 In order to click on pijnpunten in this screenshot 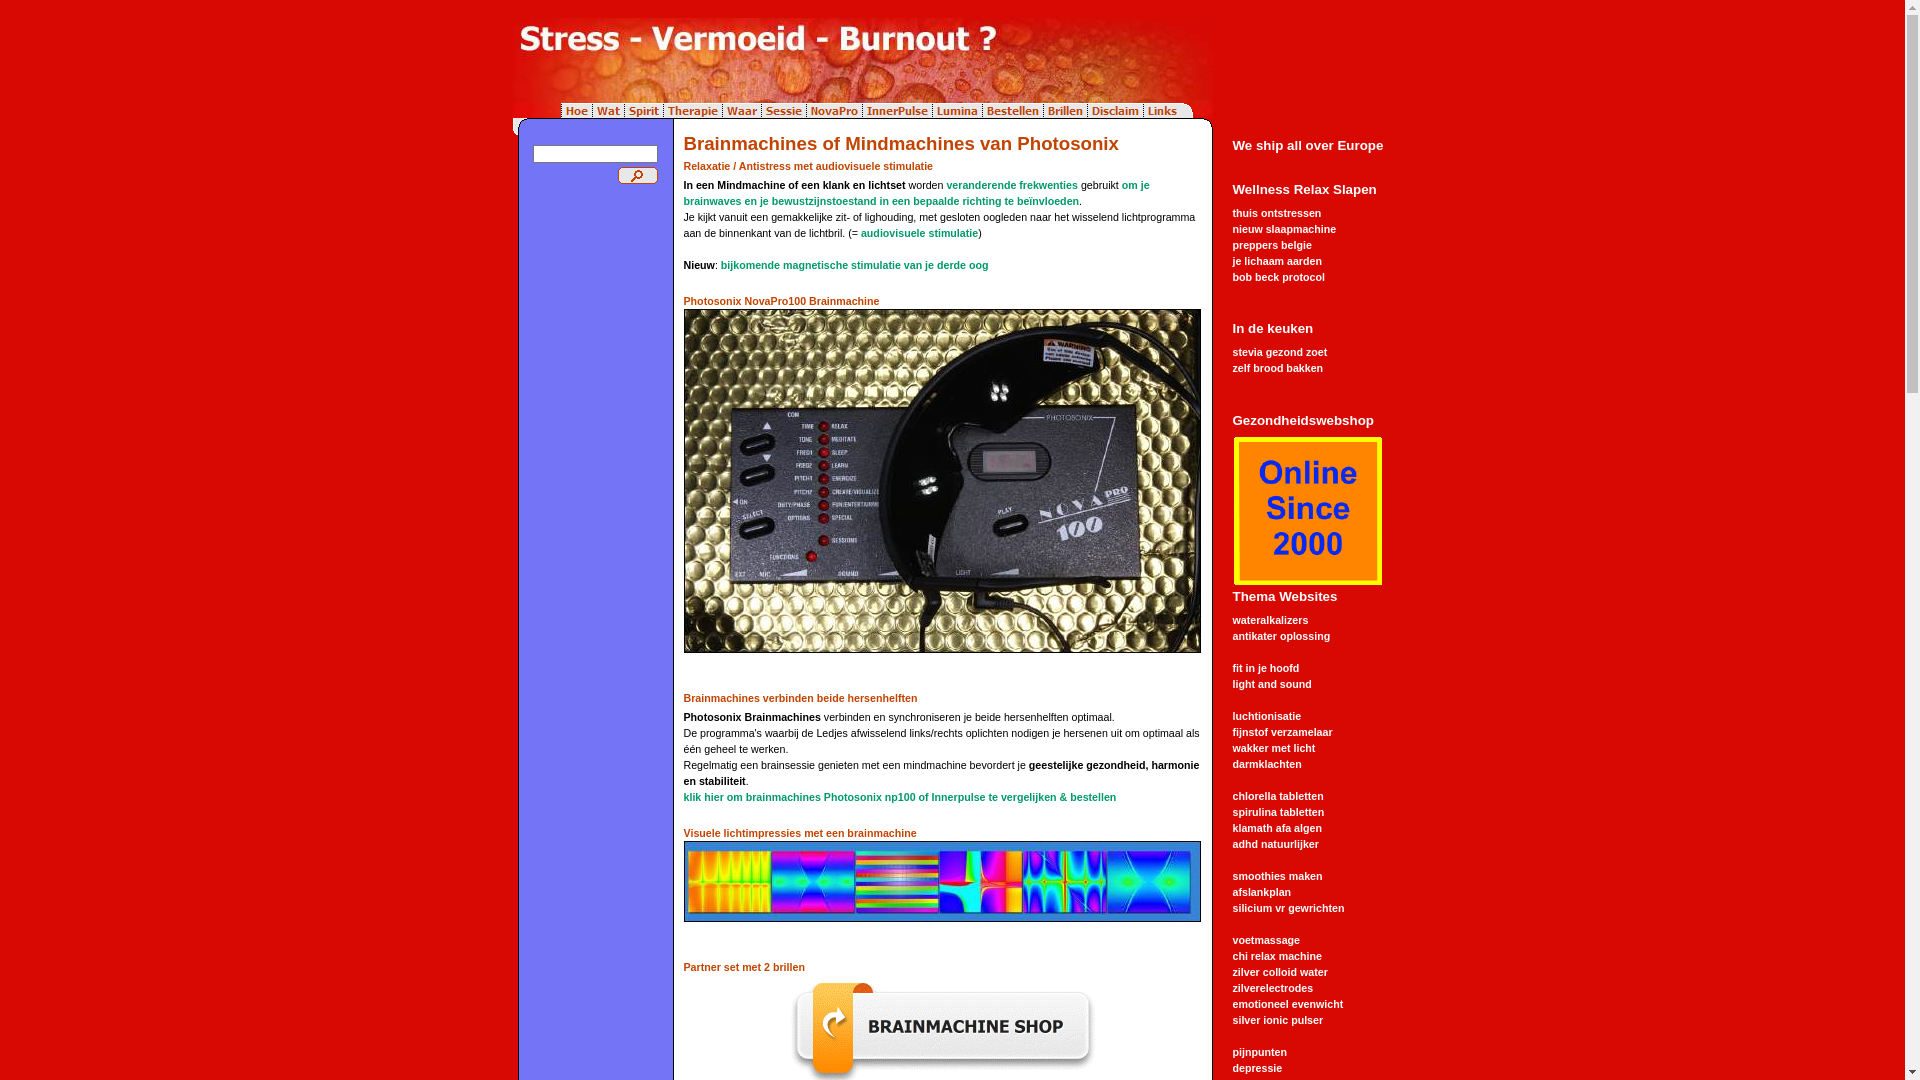, I will do `click(1259, 1052)`.